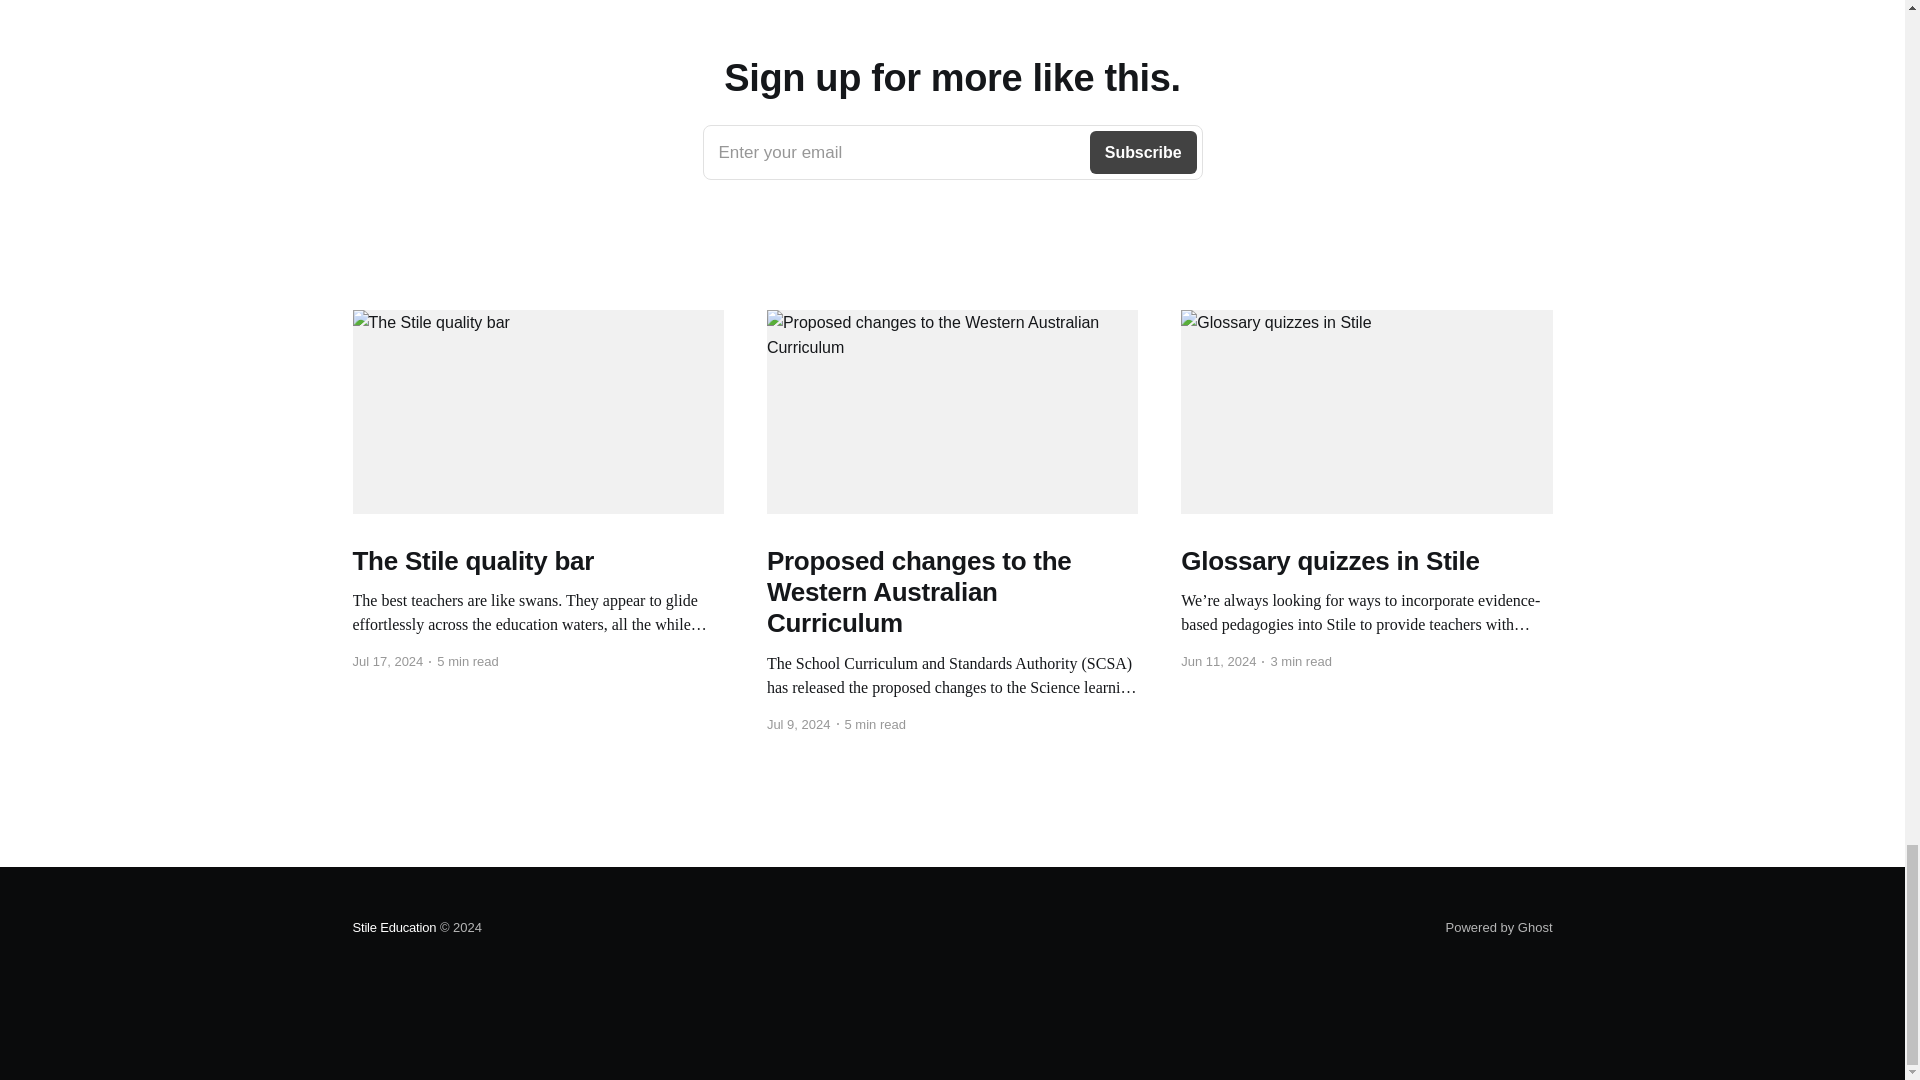 This screenshot has height=1080, width=1920. Describe the element at coordinates (952, 153) in the screenshot. I see `Powered by Ghost` at that location.